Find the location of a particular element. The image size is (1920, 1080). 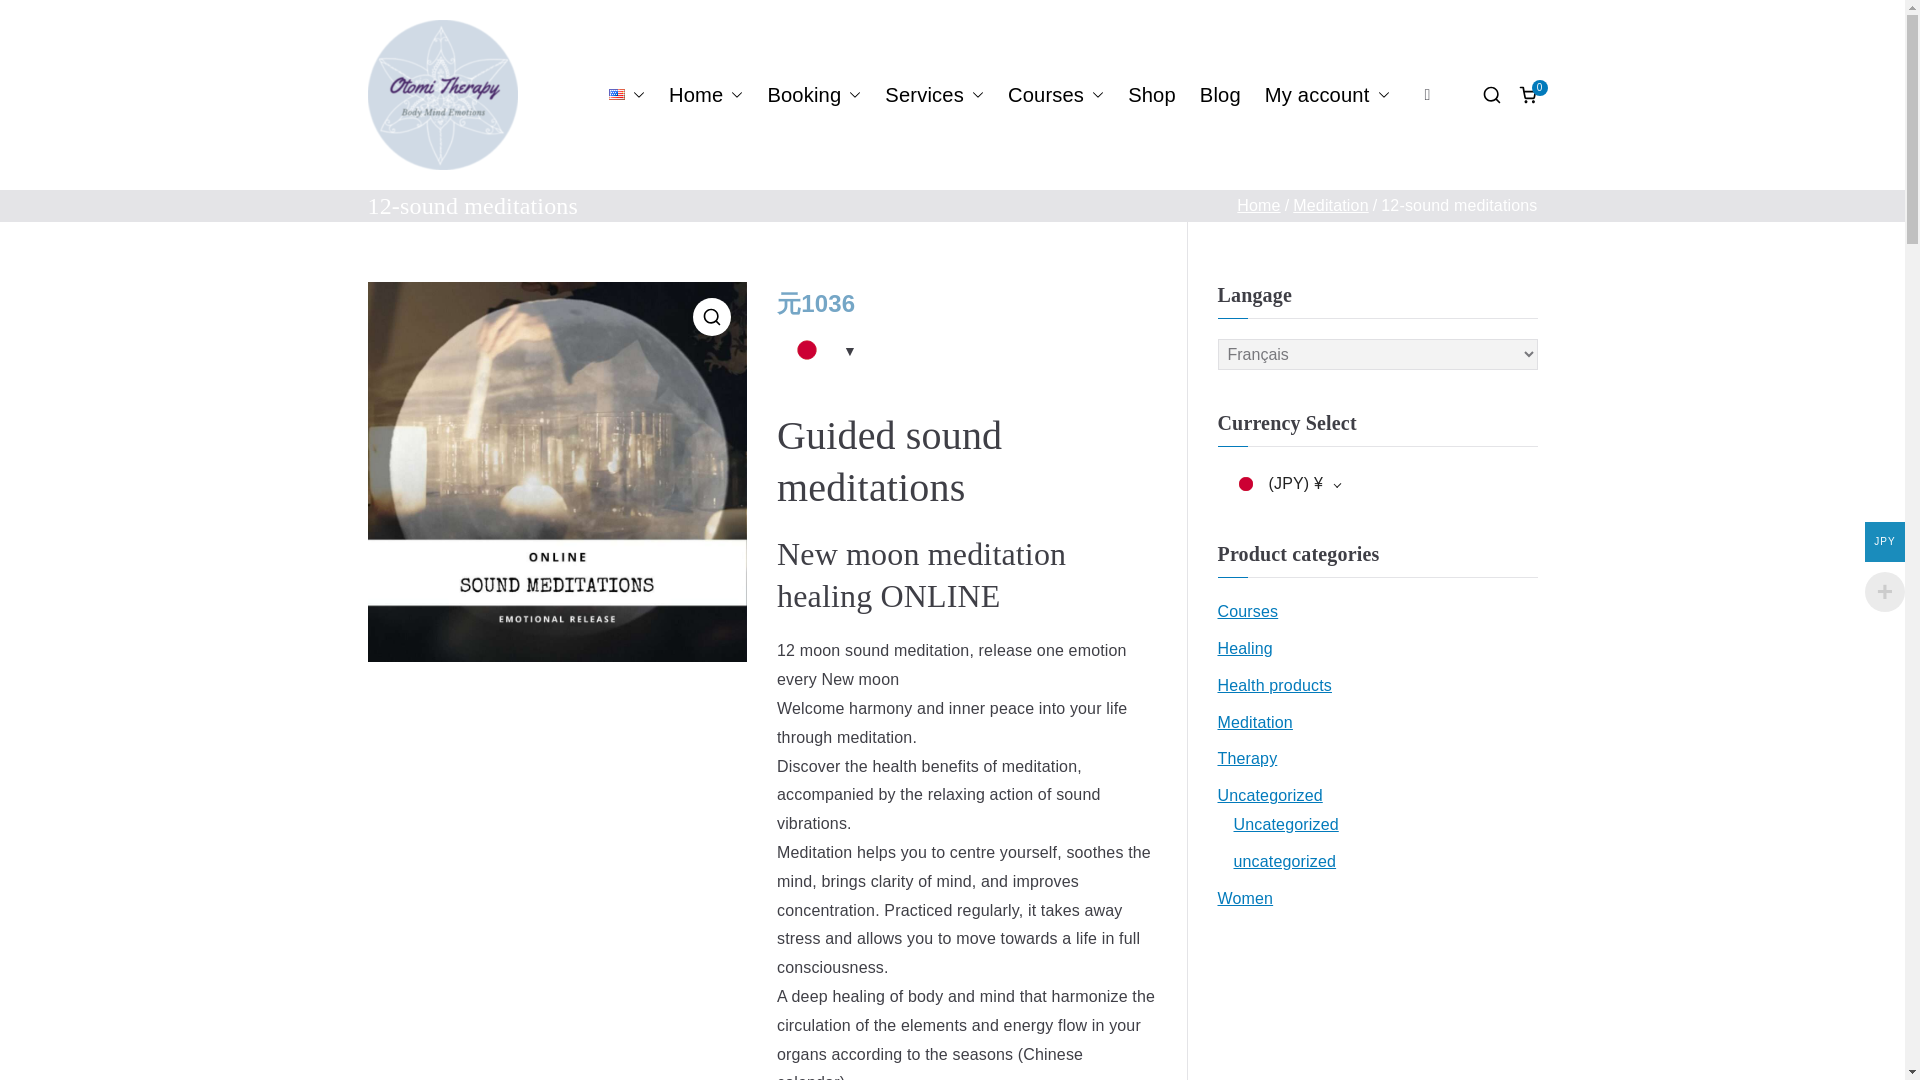

My account is located at coordinates (1328, 94).